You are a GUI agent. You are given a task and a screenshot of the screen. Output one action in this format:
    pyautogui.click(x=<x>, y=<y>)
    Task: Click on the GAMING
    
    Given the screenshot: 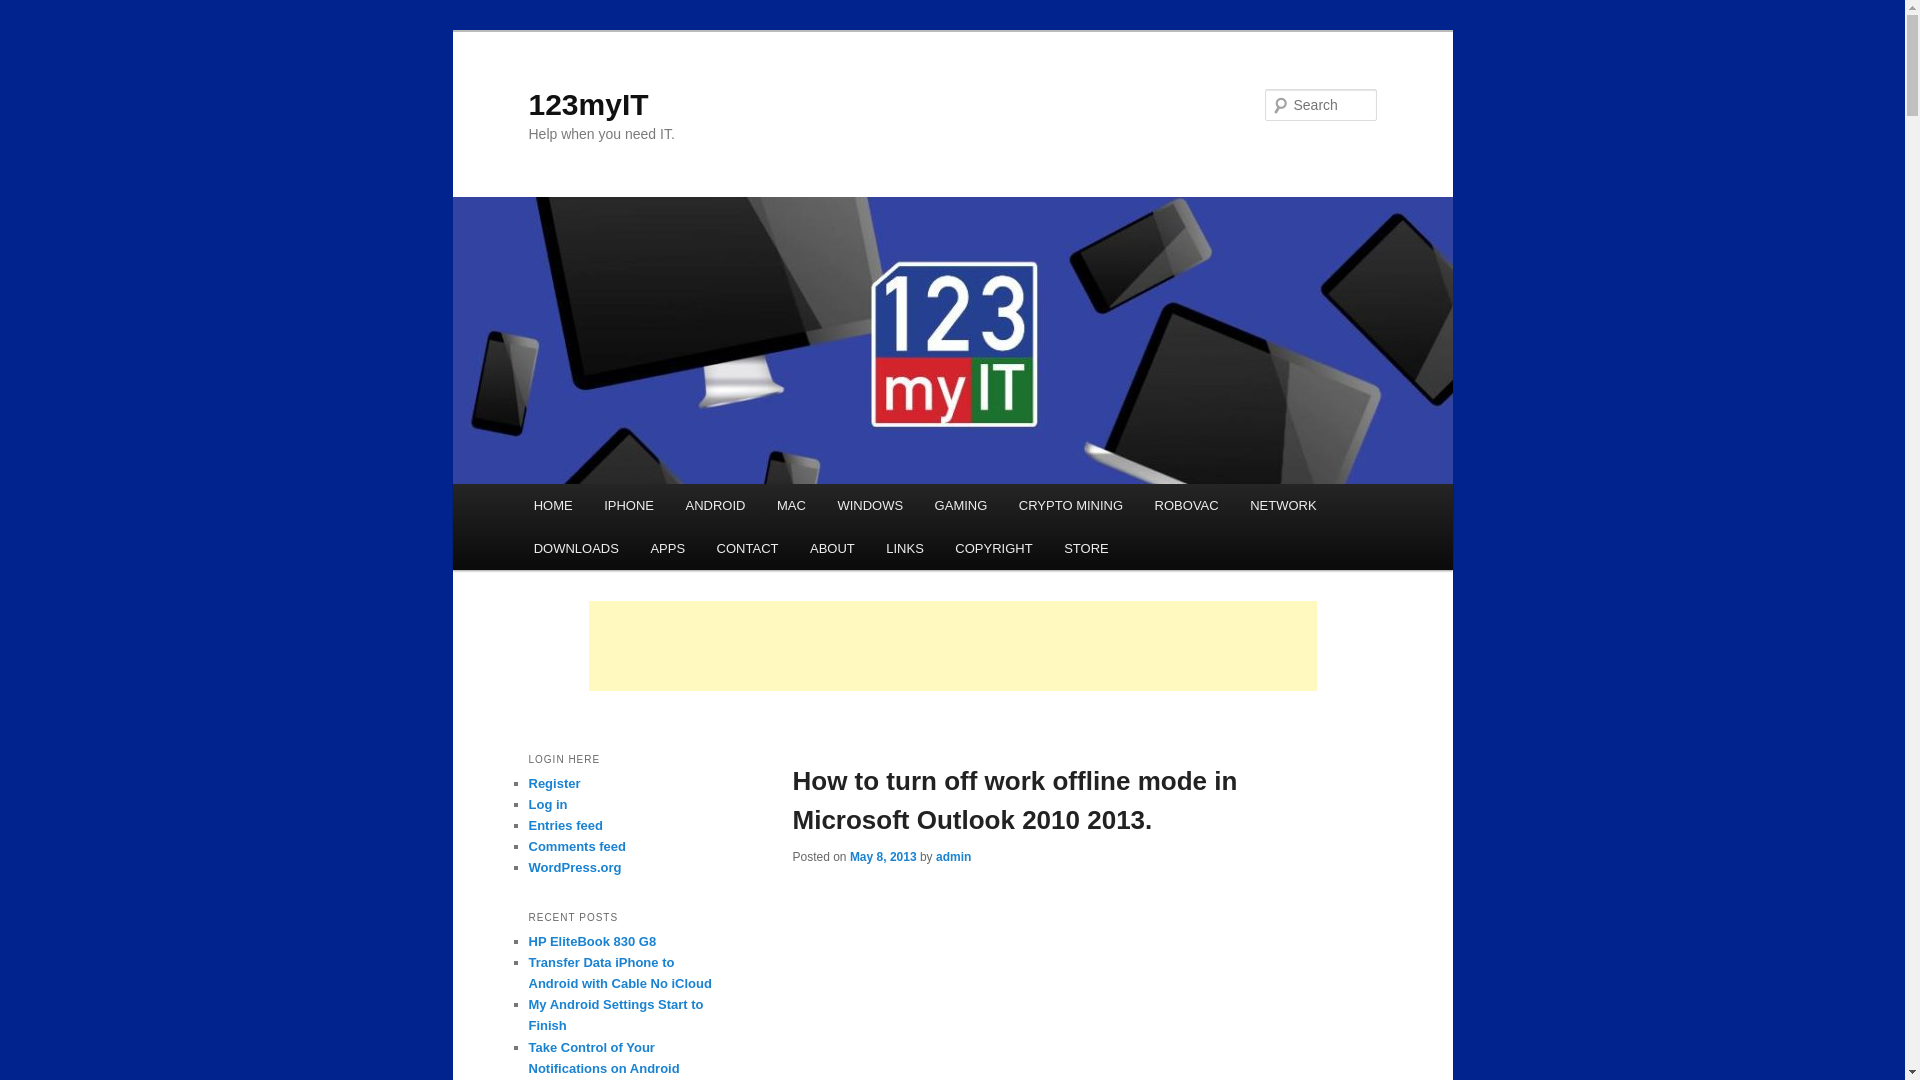 What is the action you would take?
    pyautogui.click(x=960, y=505)
    